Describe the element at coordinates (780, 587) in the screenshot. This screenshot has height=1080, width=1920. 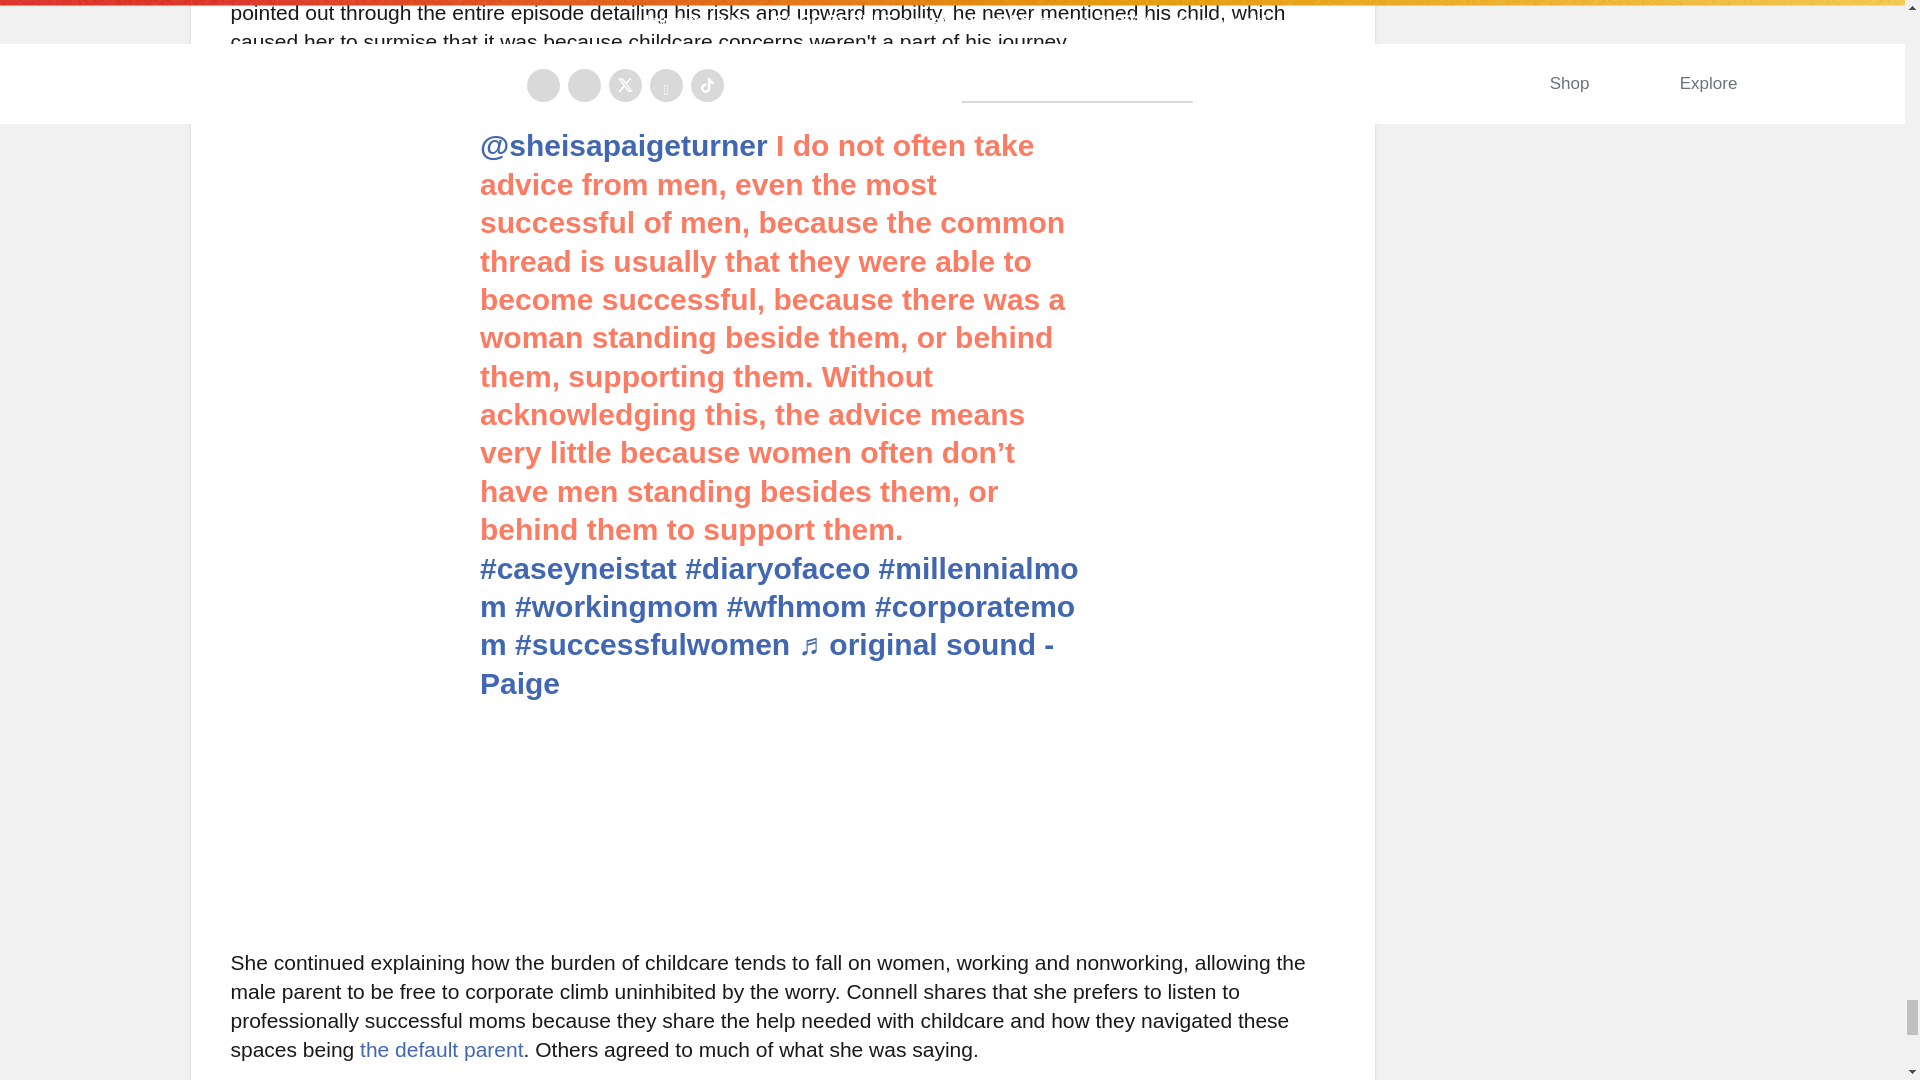
I see `millennialmom` at that location.